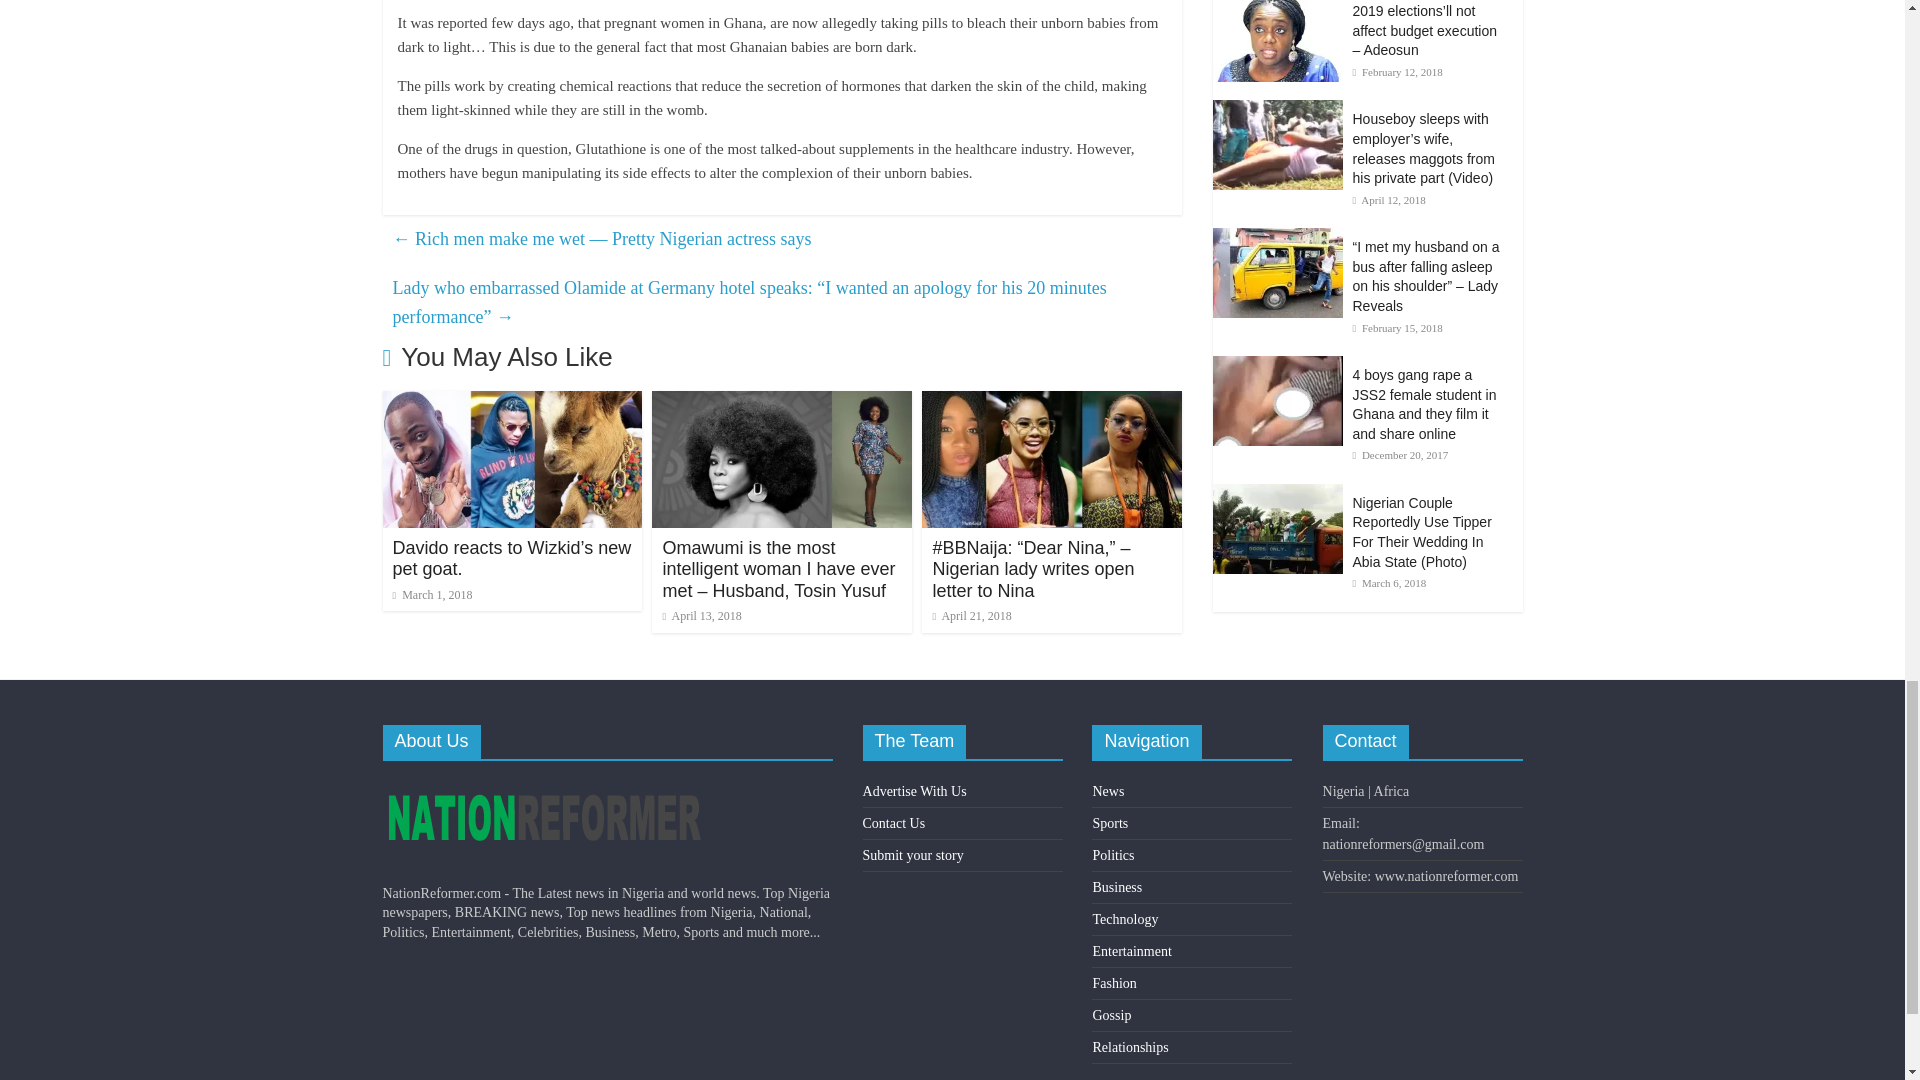  What do you see at coordinates (432, 594) in the screenshot?
I see `March 1, 2018` at bounding box center [432, 594].